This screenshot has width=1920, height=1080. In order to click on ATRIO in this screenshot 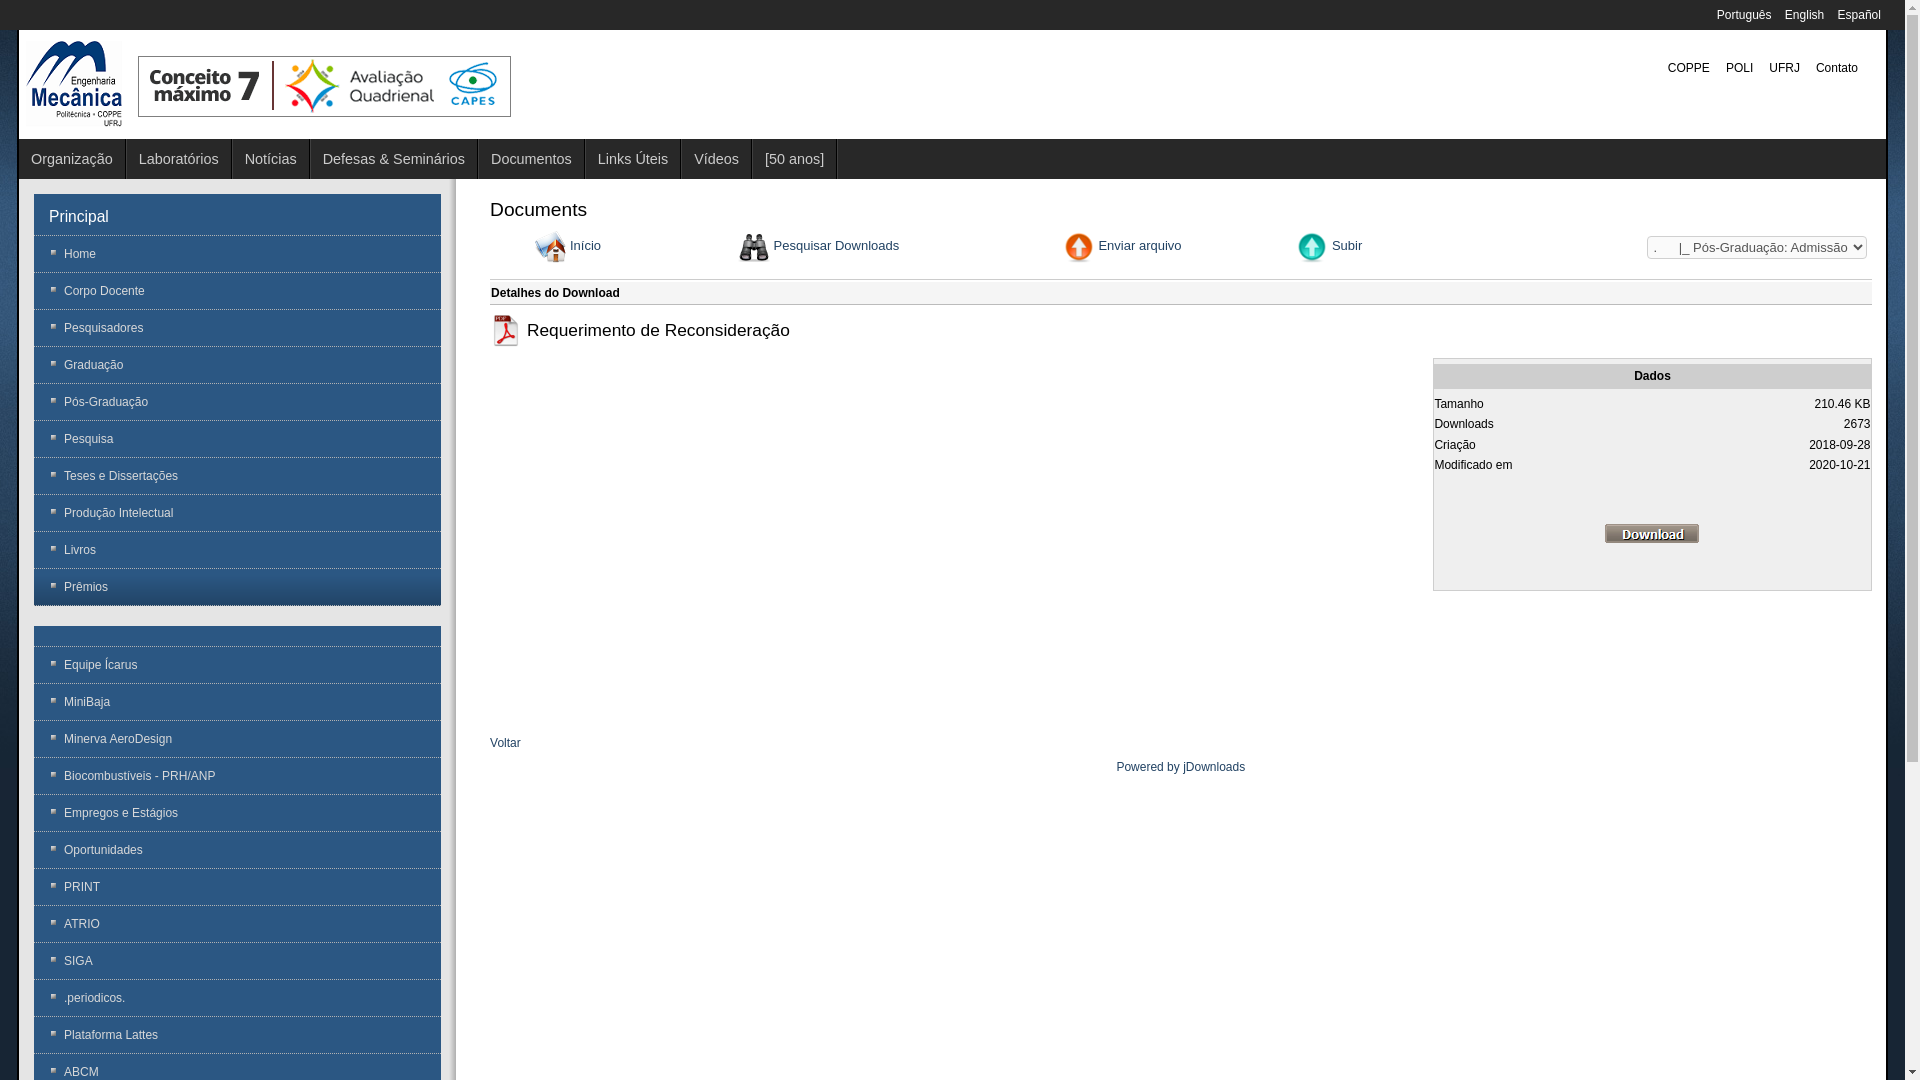, I will do `click(238, 924)`.